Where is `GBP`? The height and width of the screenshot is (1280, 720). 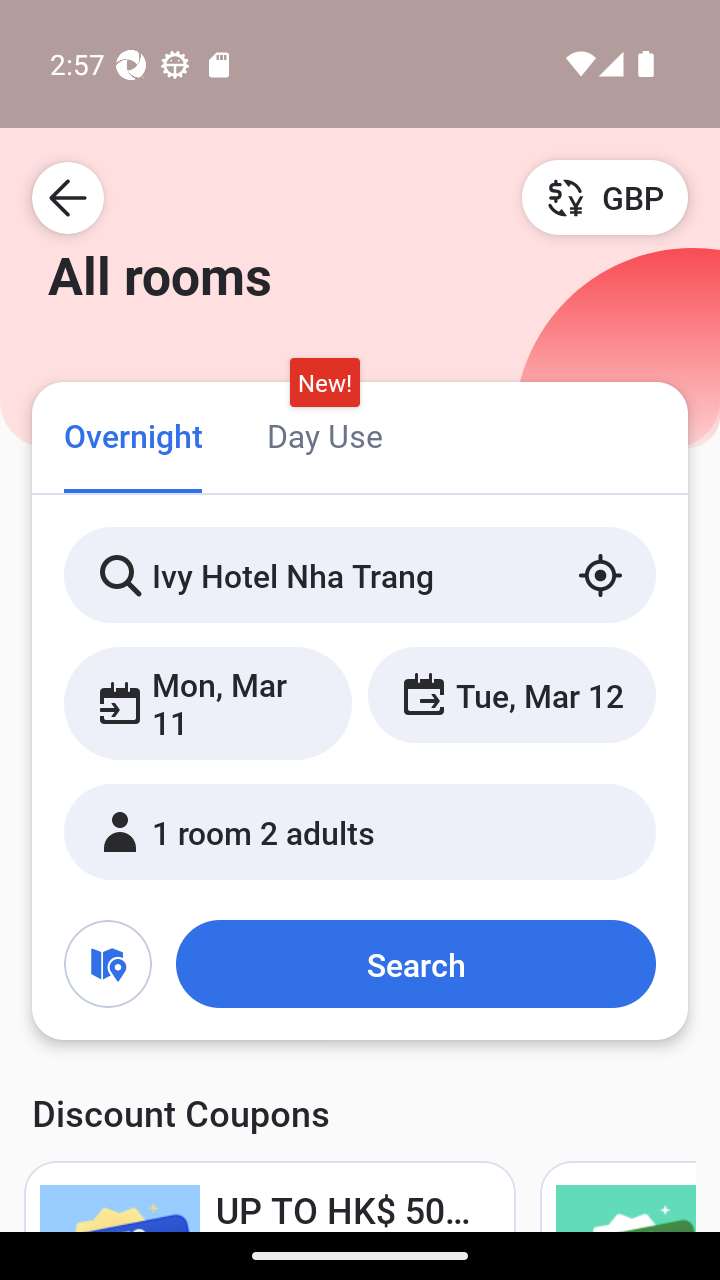 GBP is located at coordinates (605, 197).